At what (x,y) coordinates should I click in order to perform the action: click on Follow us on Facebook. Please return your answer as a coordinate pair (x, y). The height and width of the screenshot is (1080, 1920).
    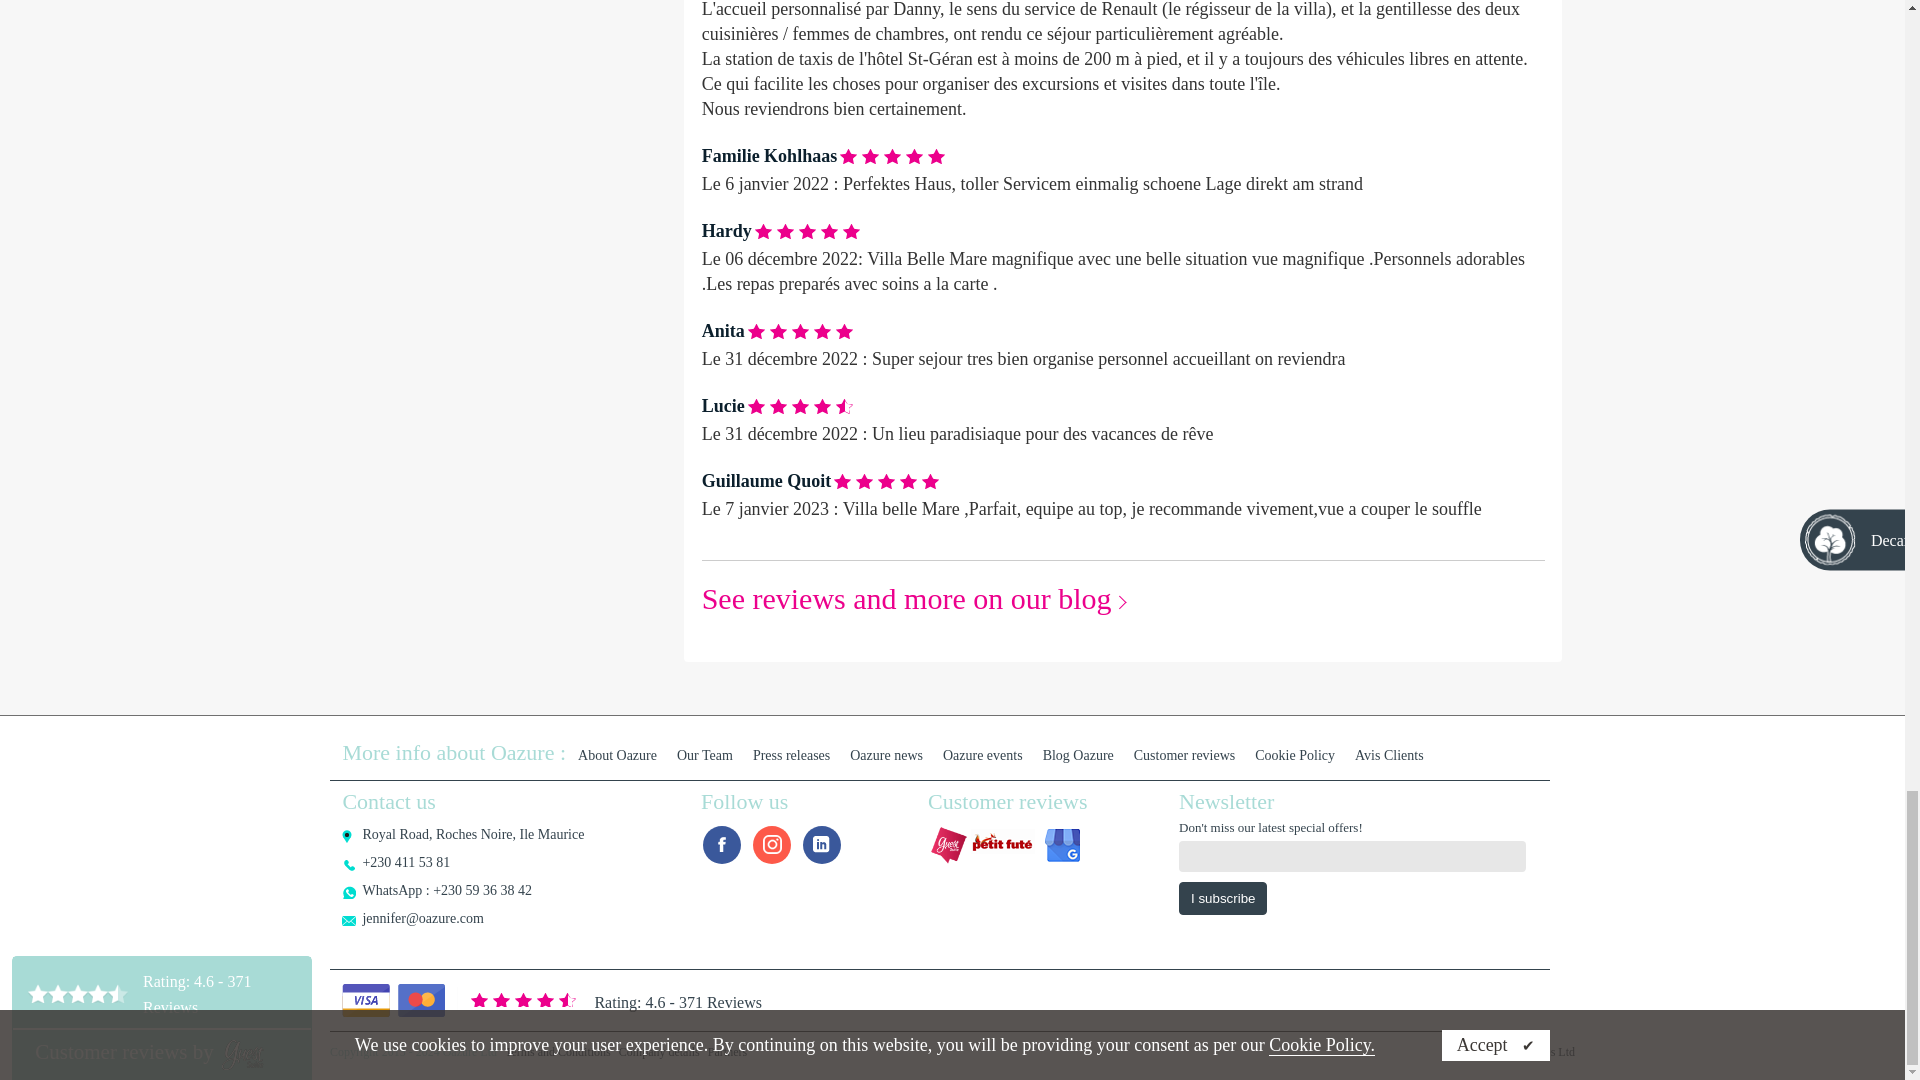
    Looking at the image, I should click on (722, 845).